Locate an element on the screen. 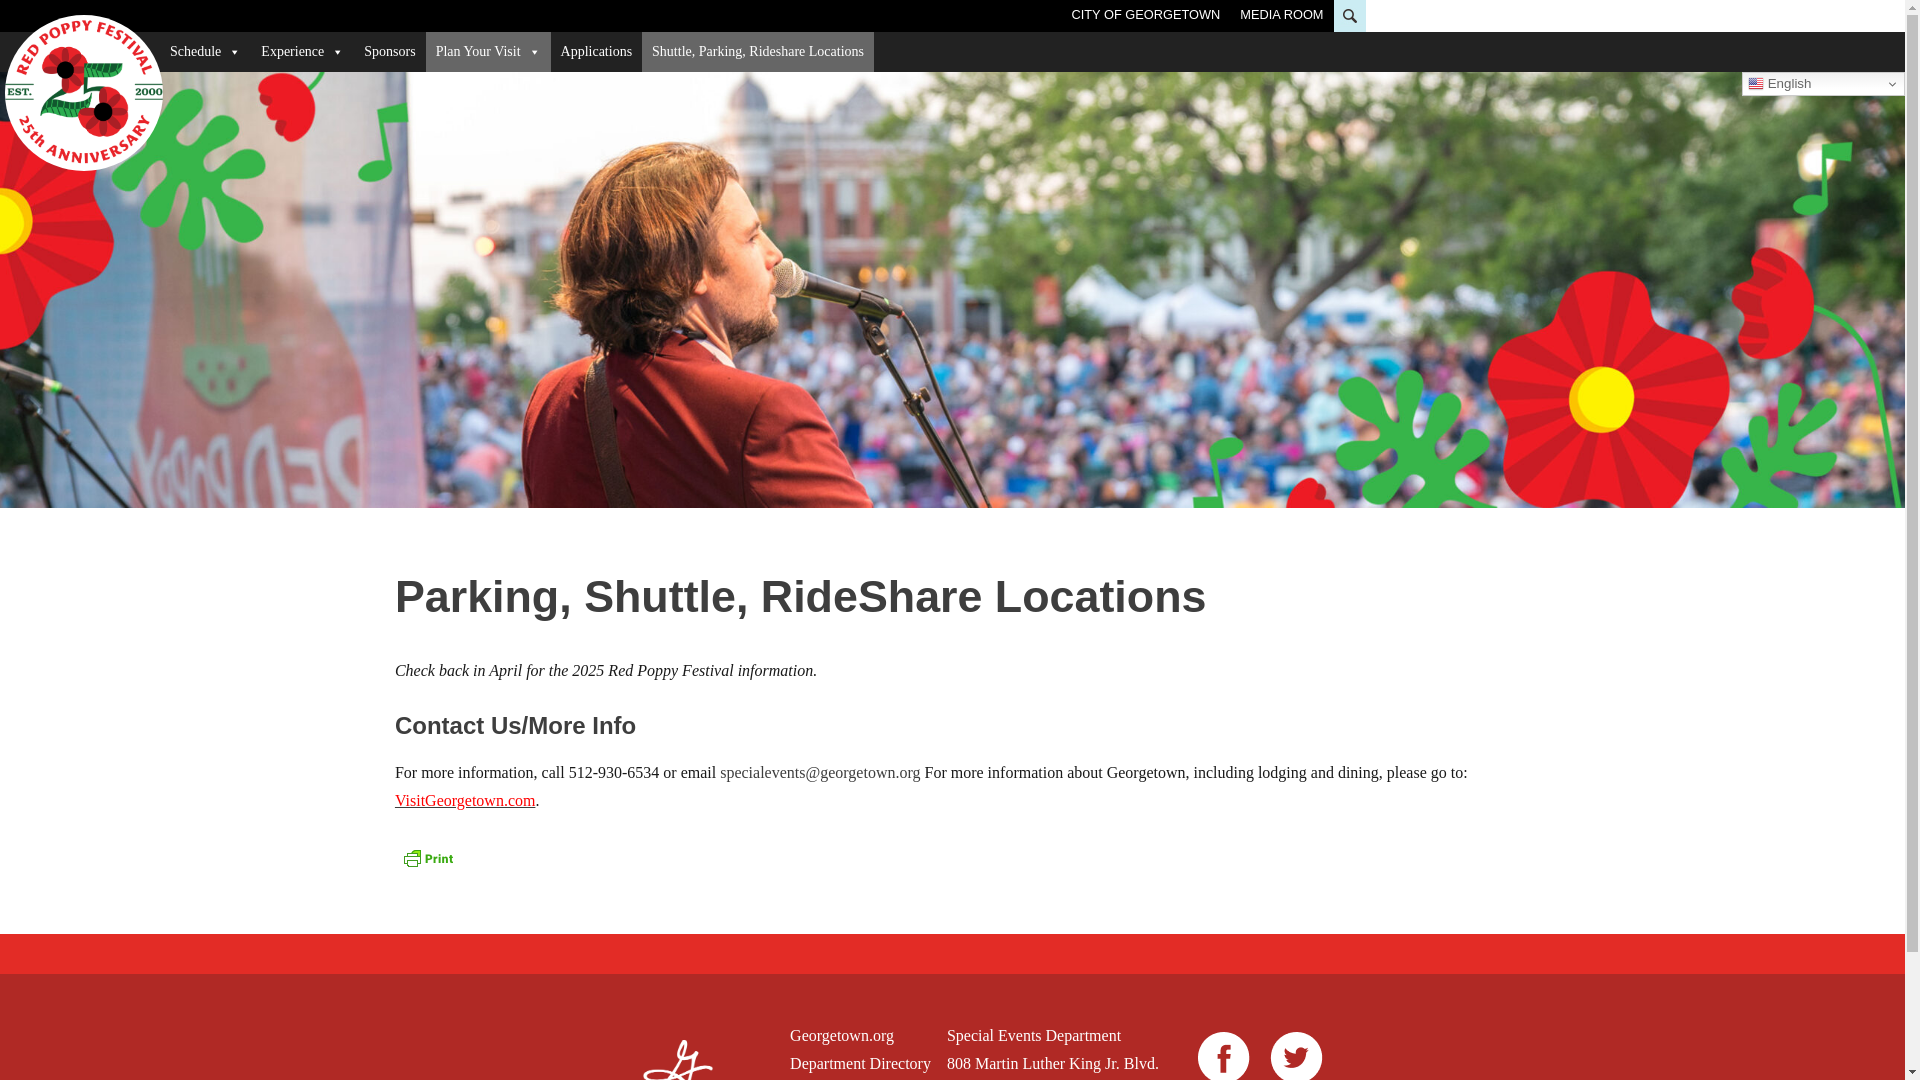 The width and height of the screenshot is (1920, 1080). Georgetown.org is located at coordinates (860, 1035).